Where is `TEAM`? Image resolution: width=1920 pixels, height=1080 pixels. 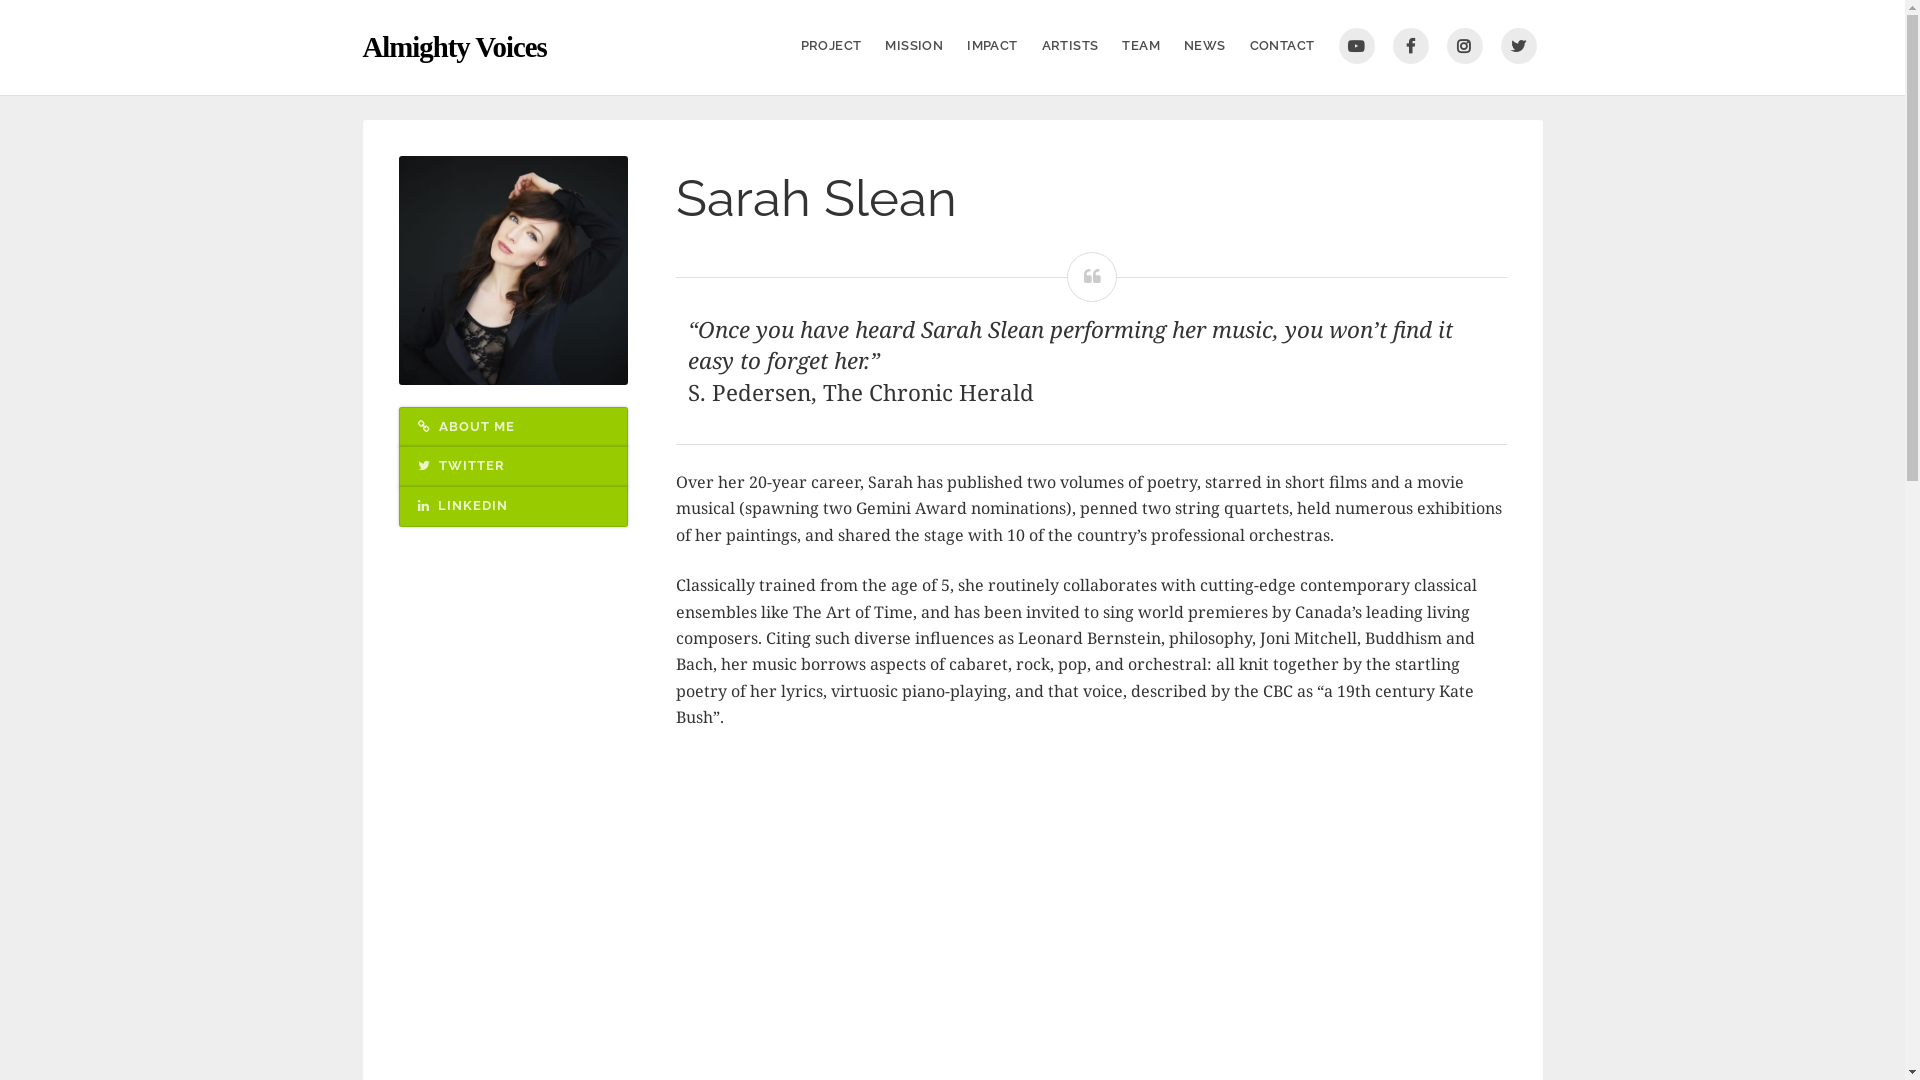
TEAM is located at coordinates (1141, 46).